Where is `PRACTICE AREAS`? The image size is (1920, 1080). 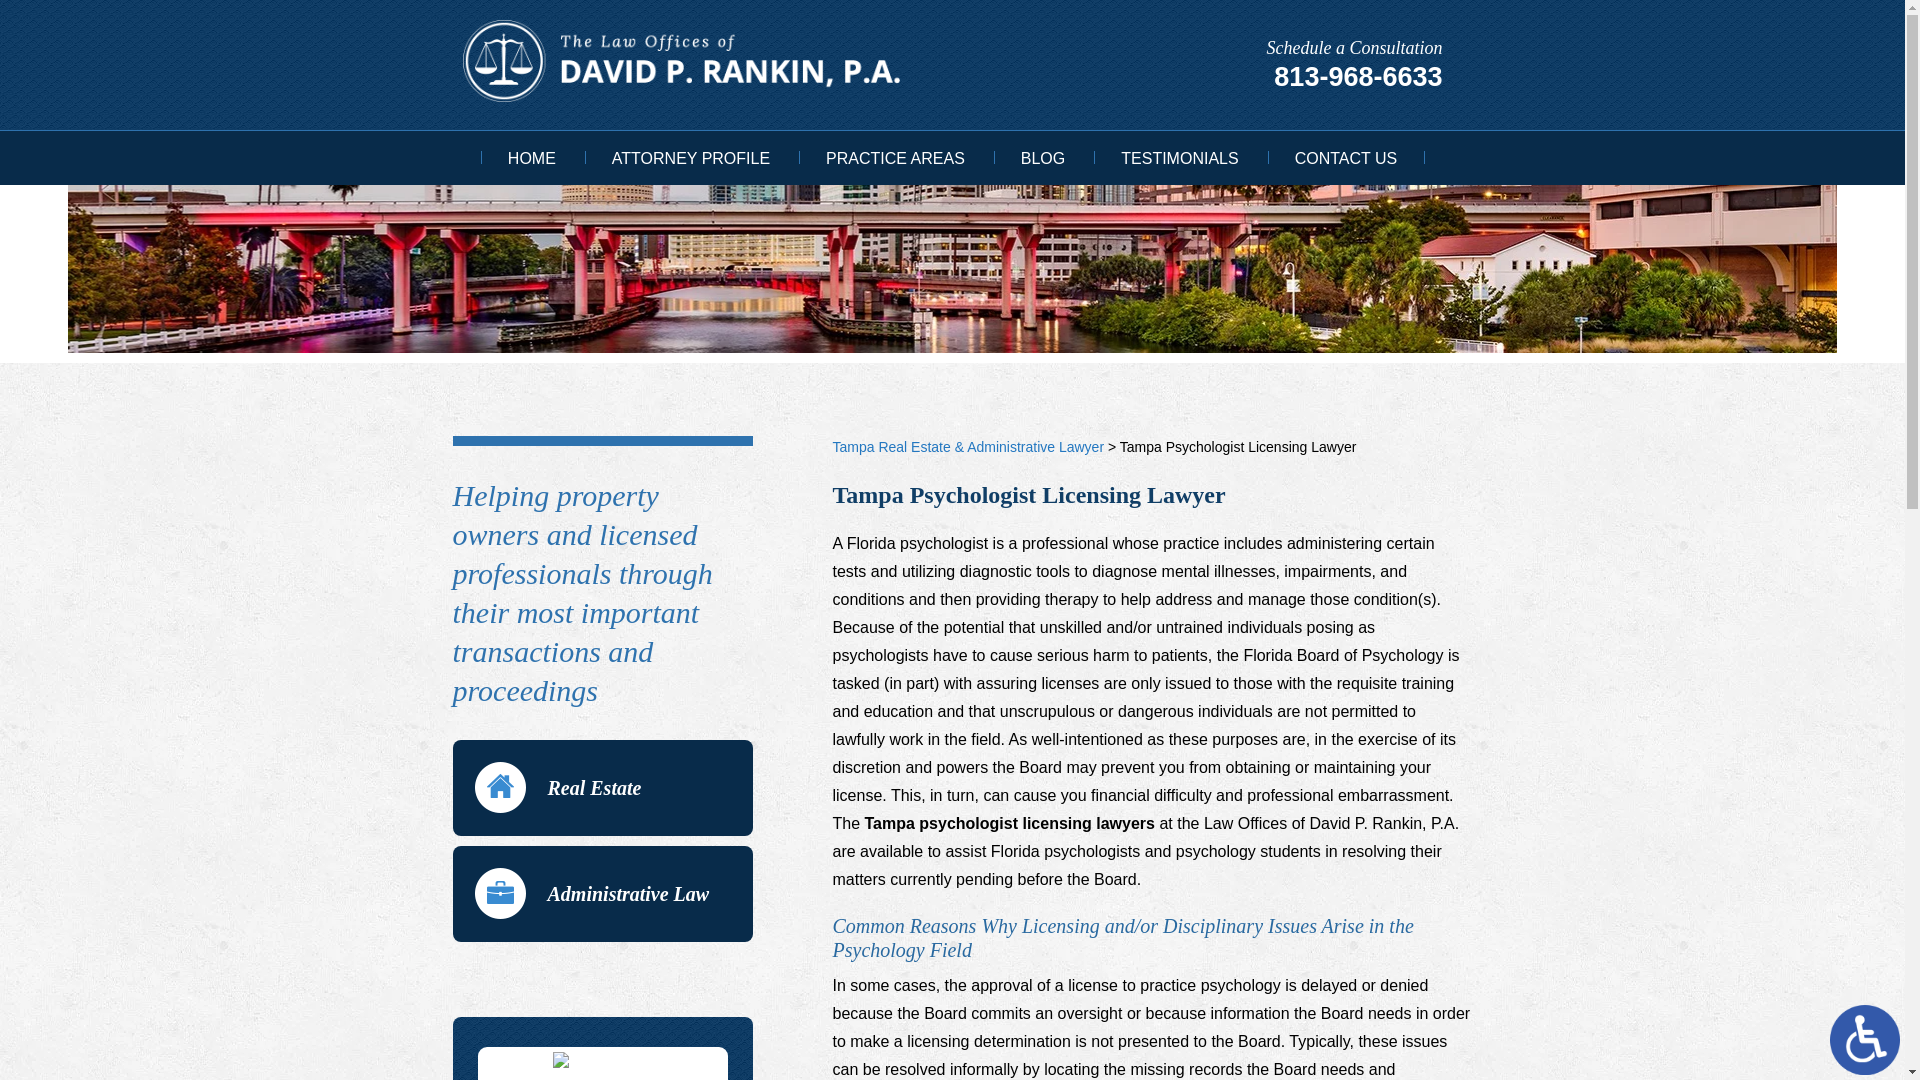
PRACTICE AREAS is located at coordinates (896, 159).